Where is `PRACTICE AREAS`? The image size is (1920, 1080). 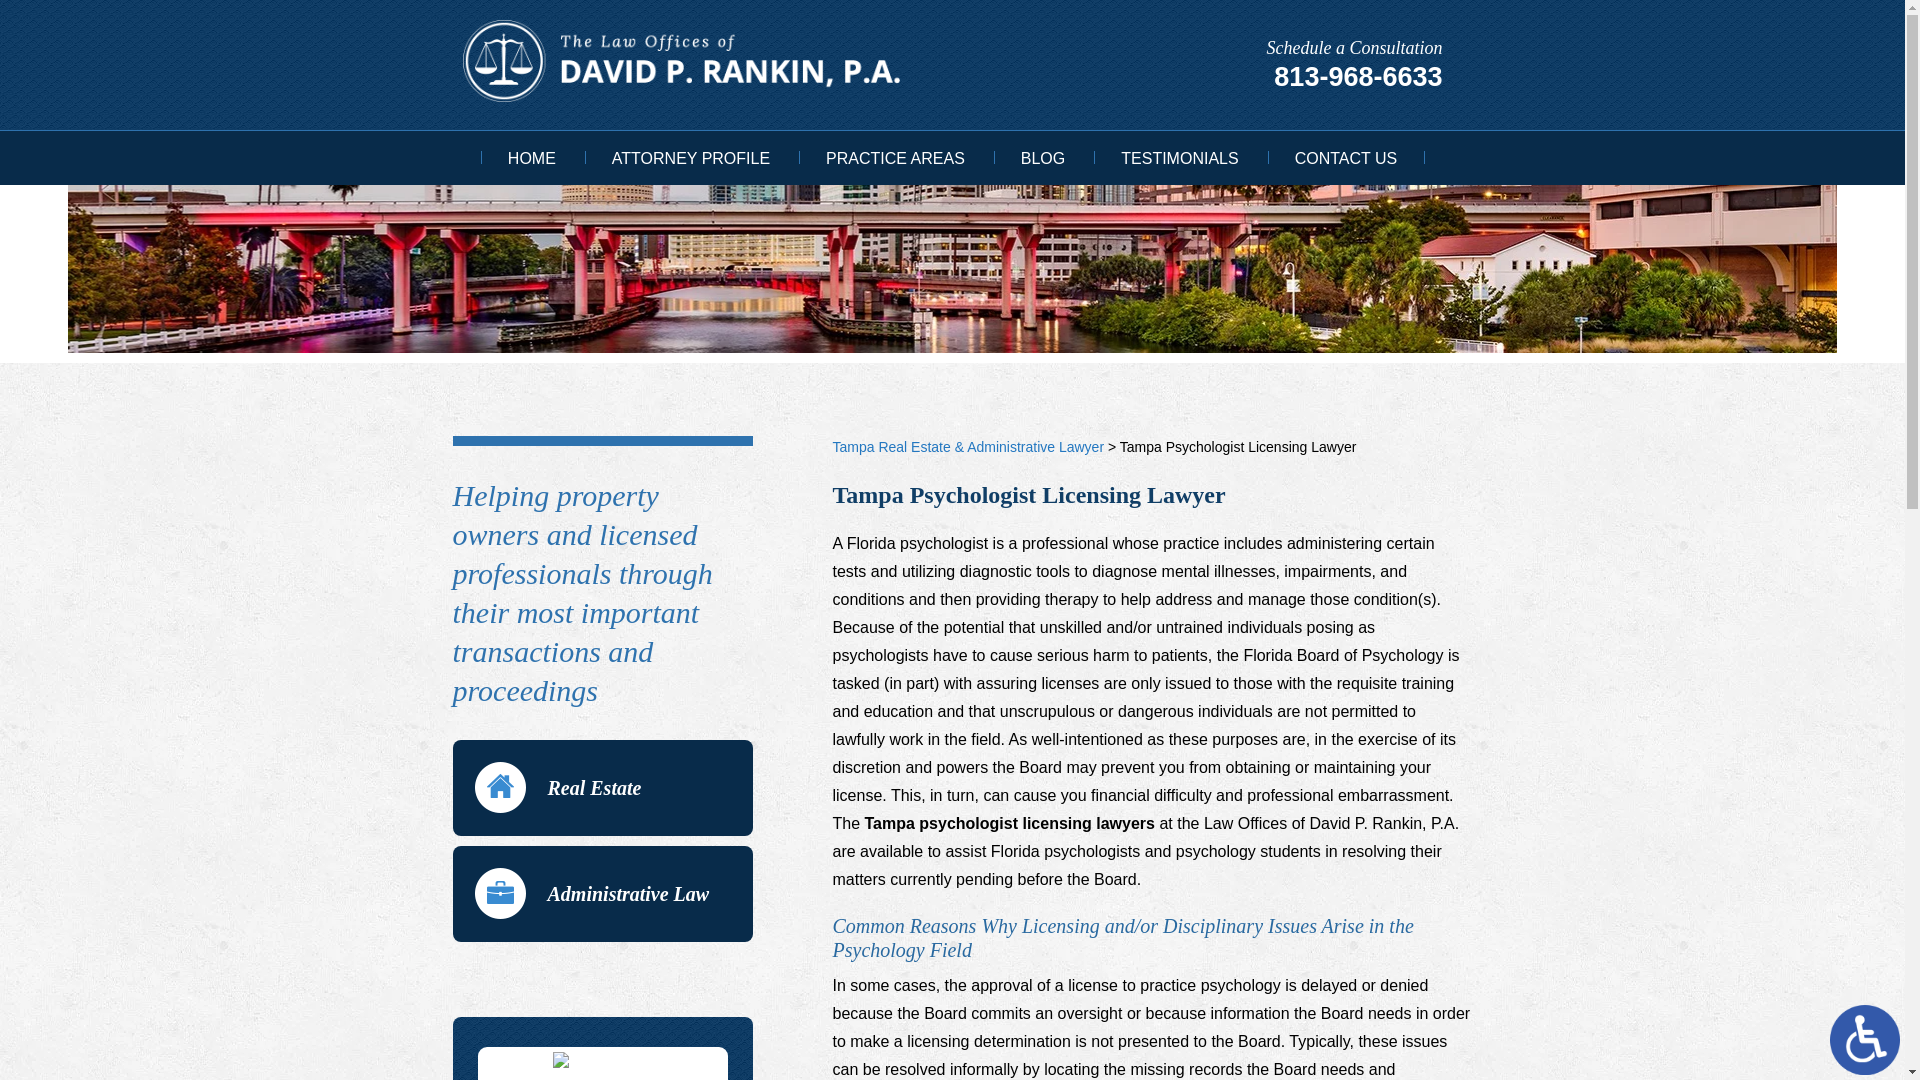
PRACTICE AREAS is located at coordinates (896, 159).